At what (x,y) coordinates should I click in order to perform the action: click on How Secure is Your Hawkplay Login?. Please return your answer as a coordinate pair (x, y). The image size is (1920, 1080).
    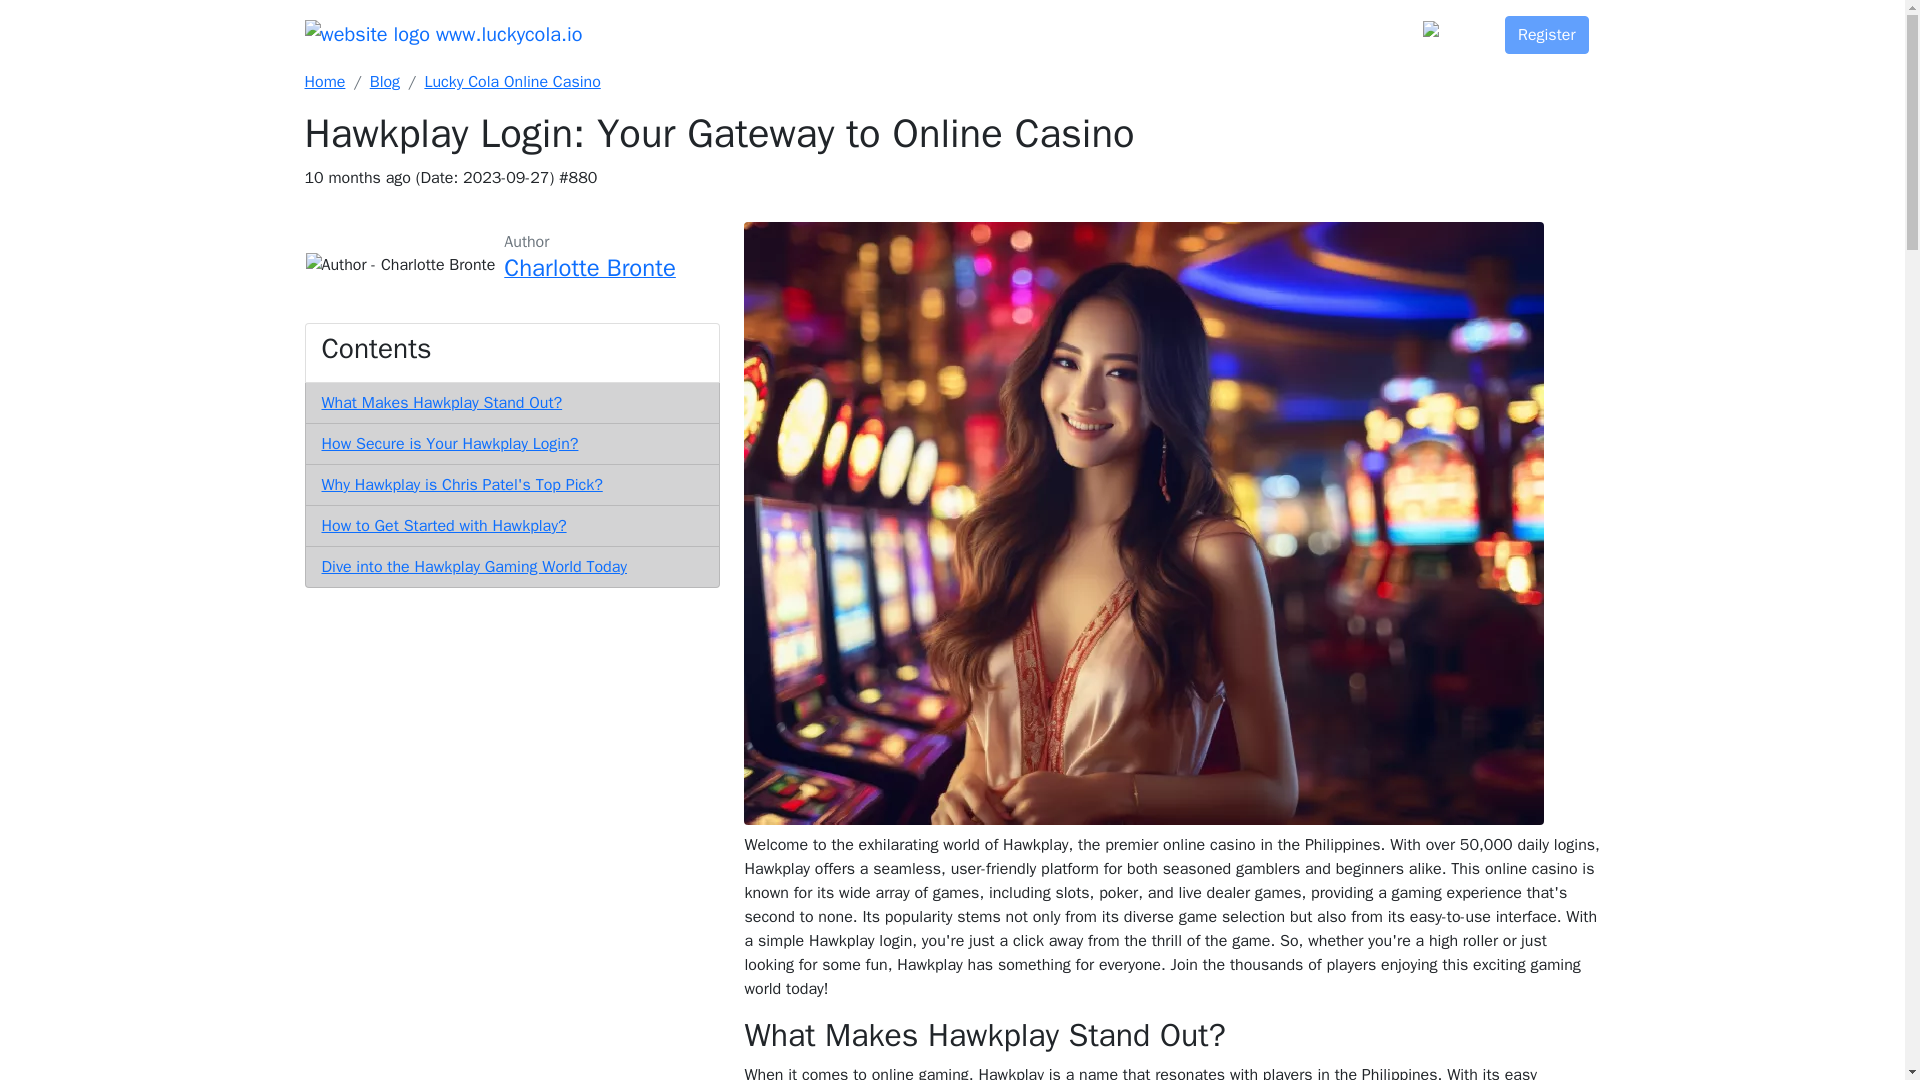
    Looking at the image, I should click on (450, 444).